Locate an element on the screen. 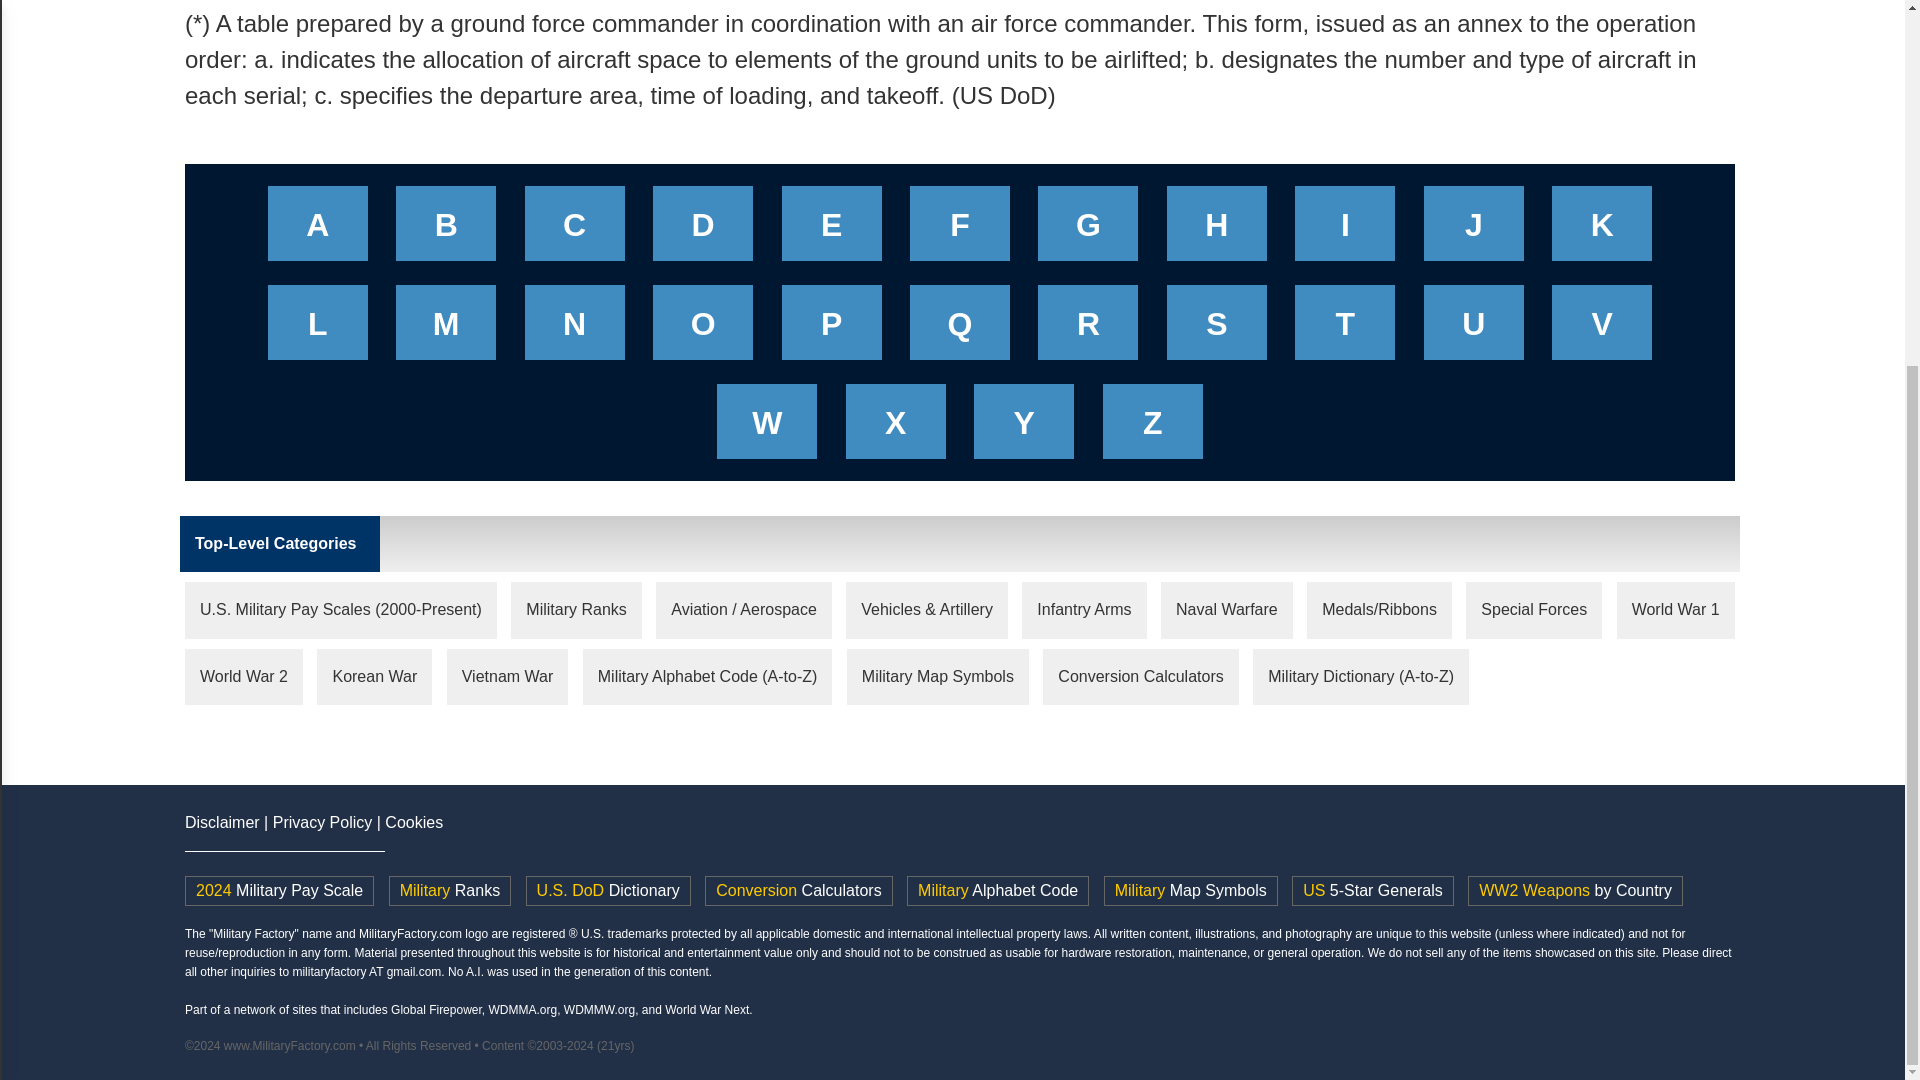 The image size is (1920, 1080). Q is located at coordinates (960, 329).